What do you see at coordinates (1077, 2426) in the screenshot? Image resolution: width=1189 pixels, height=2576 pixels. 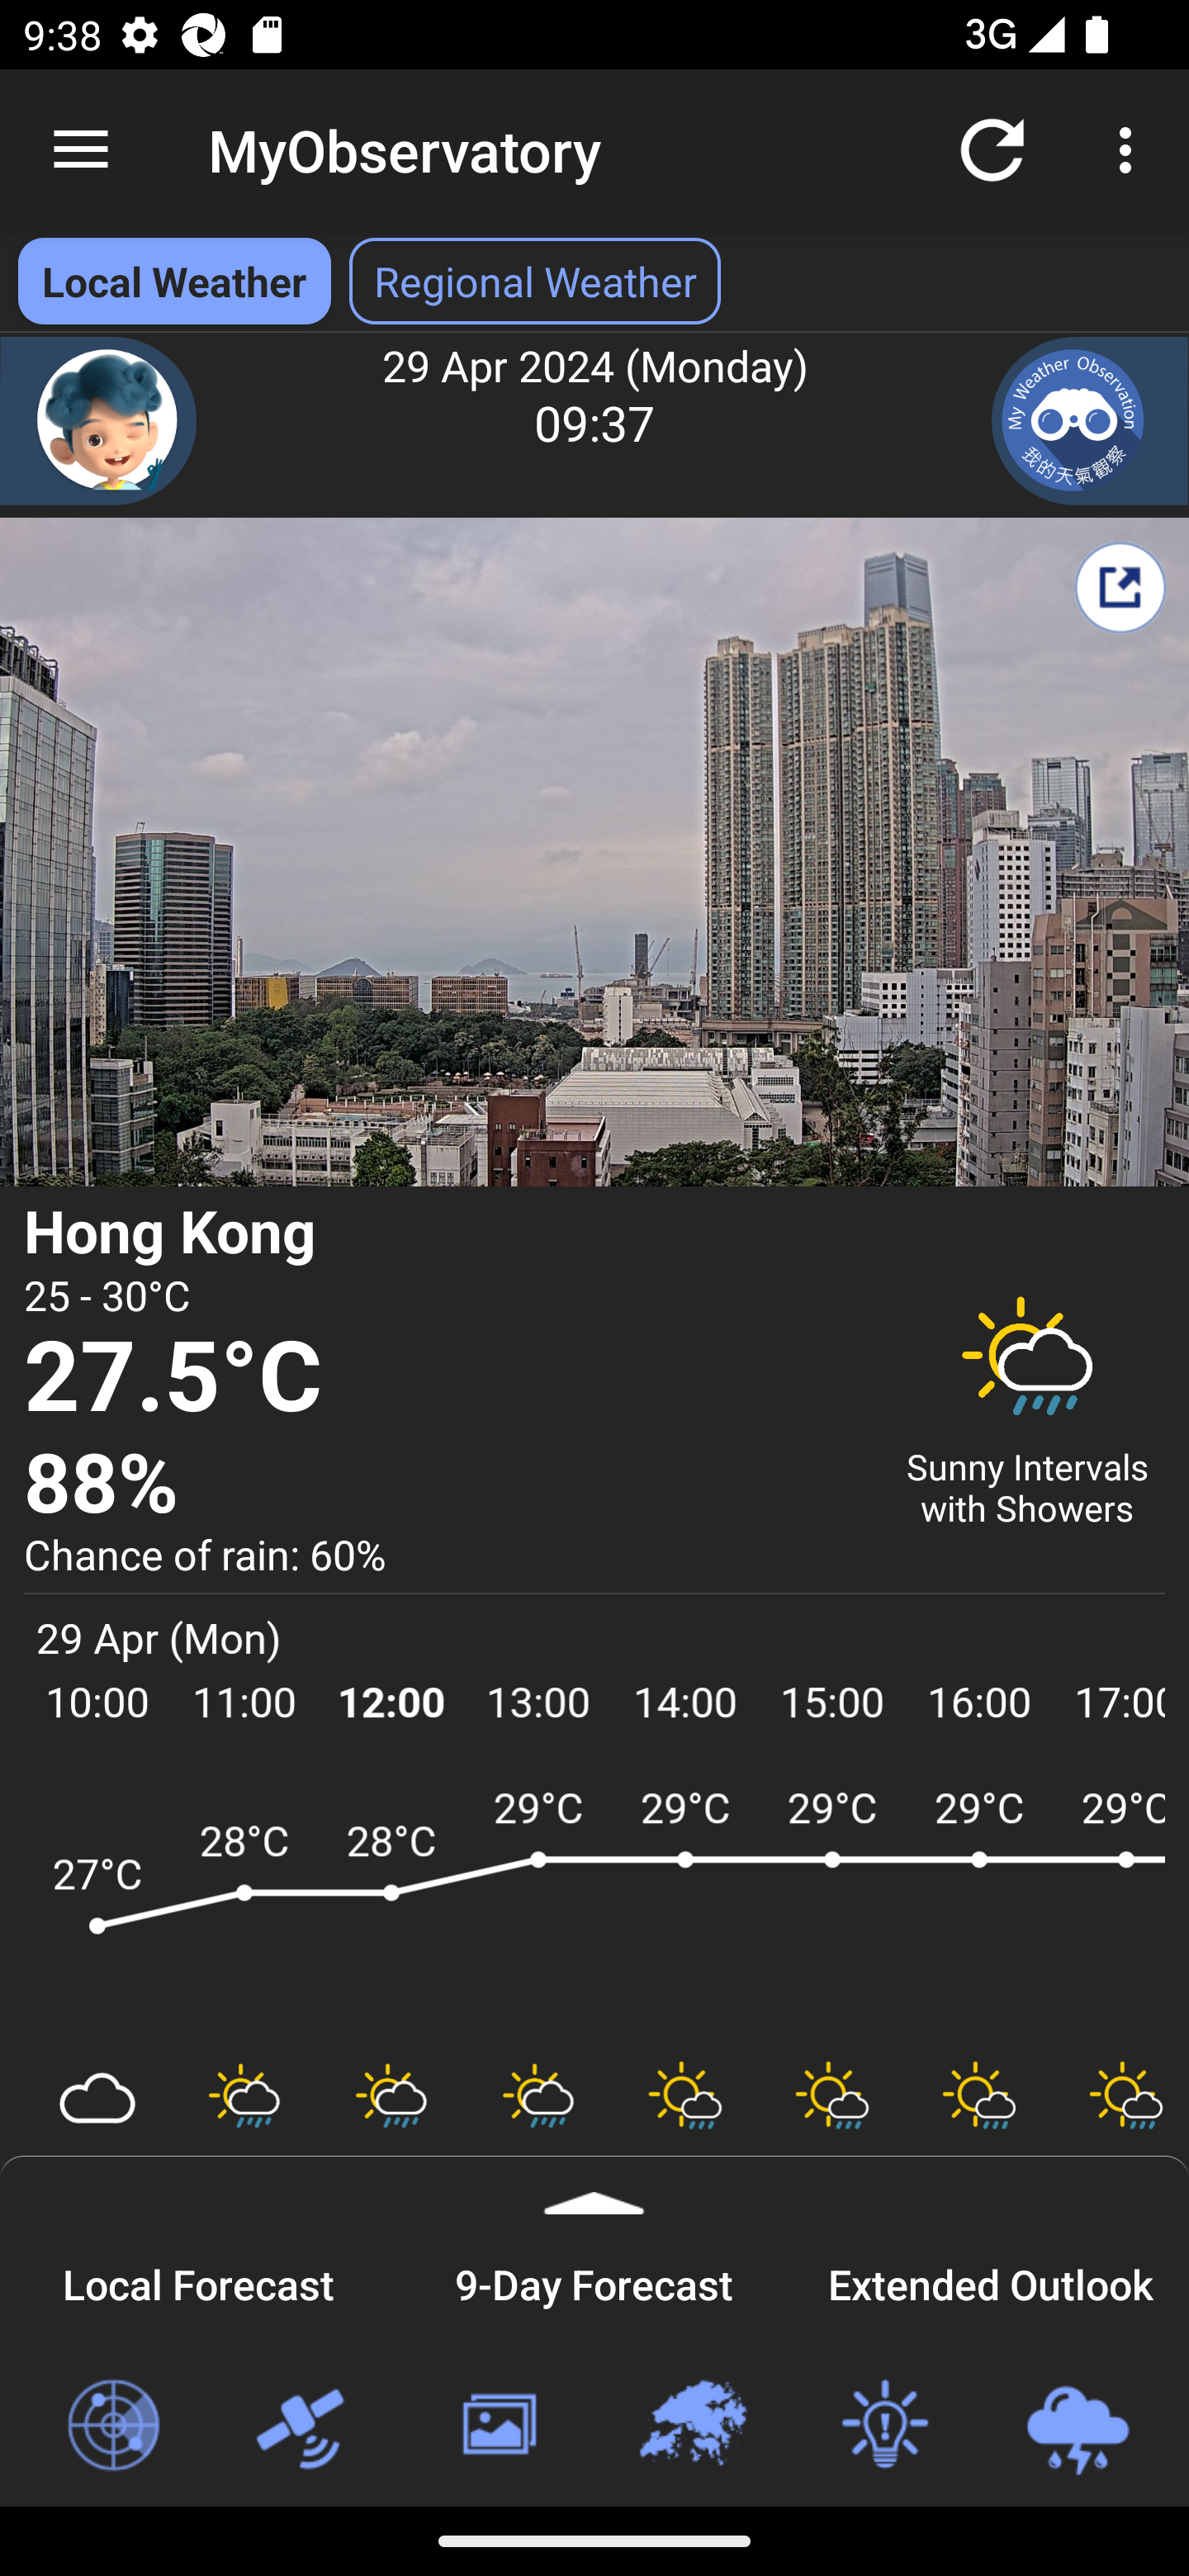 I see `Loc-based Rain & Lightning Forecast` at bounding box center [1077, 2426].